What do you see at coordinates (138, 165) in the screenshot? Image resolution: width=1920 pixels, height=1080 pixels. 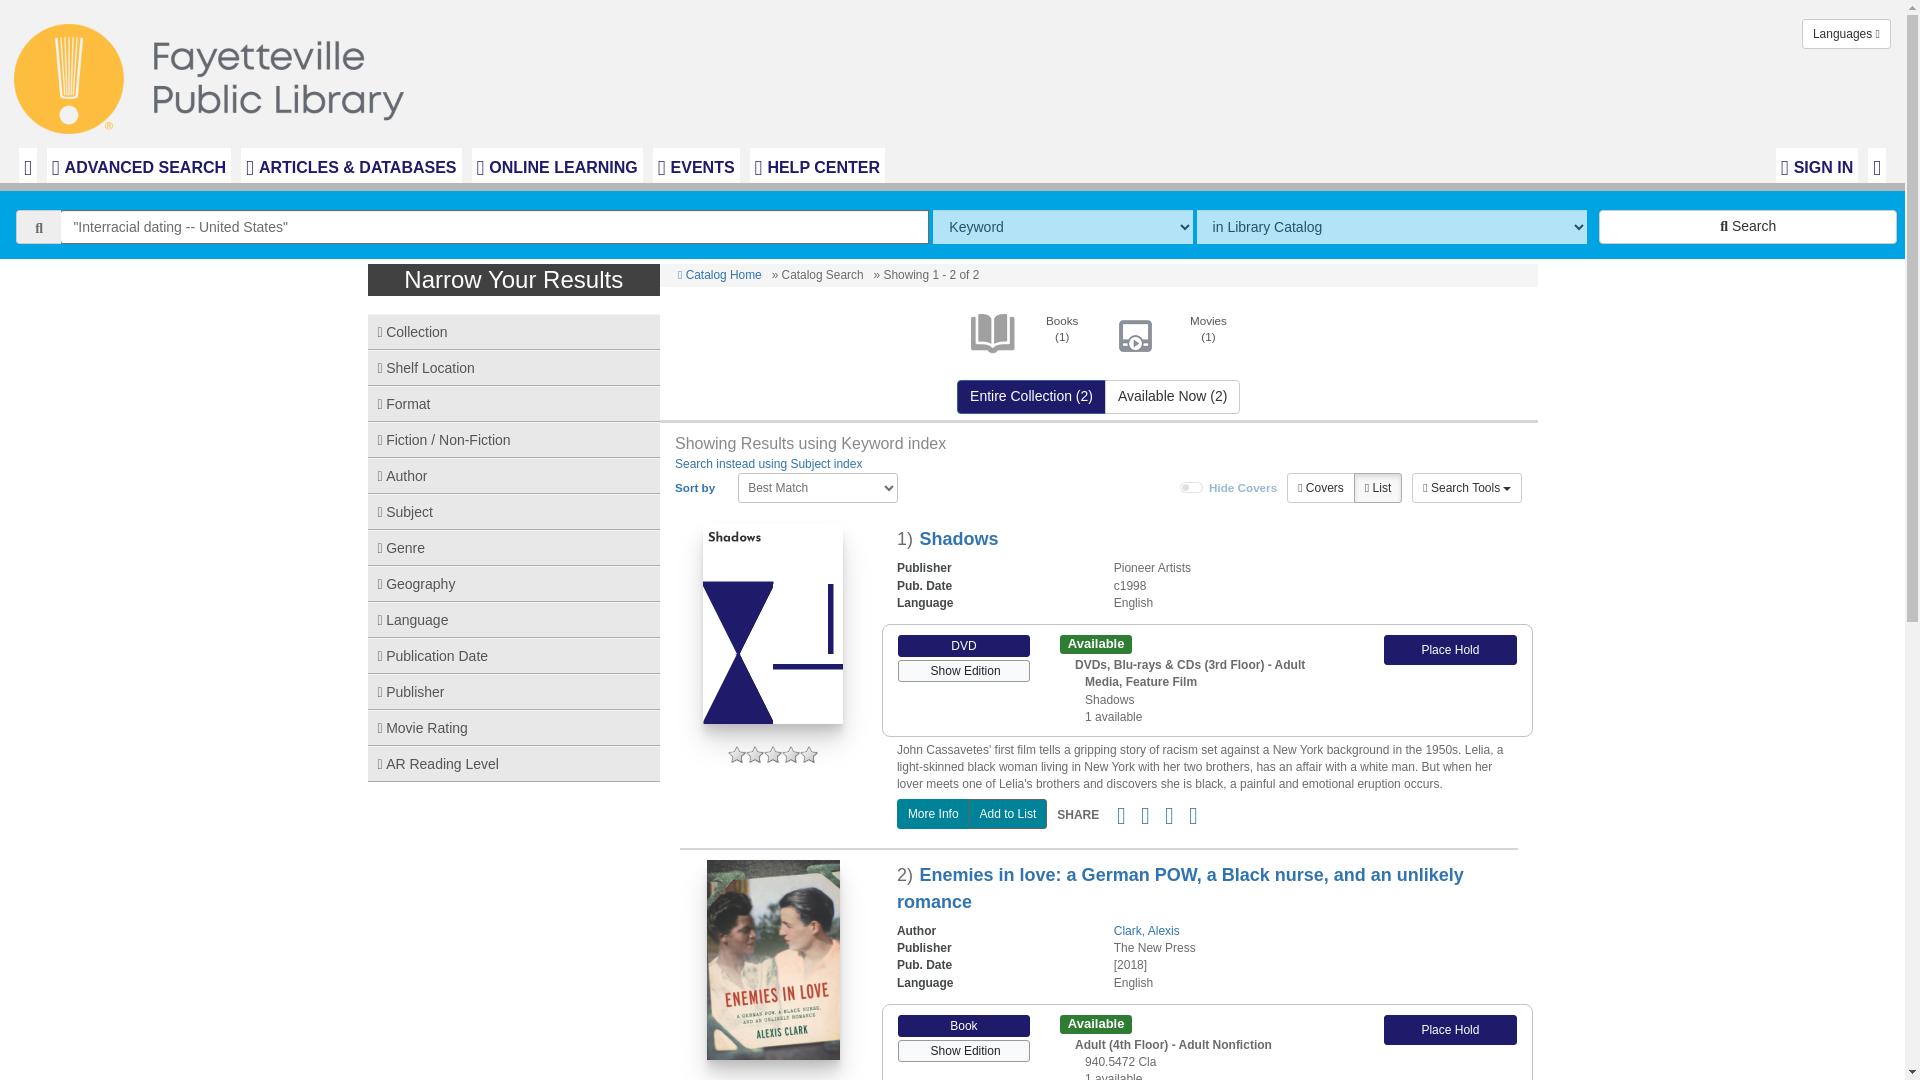 I see `ADVANCED SEARCH` at bounding box center [138, 165].